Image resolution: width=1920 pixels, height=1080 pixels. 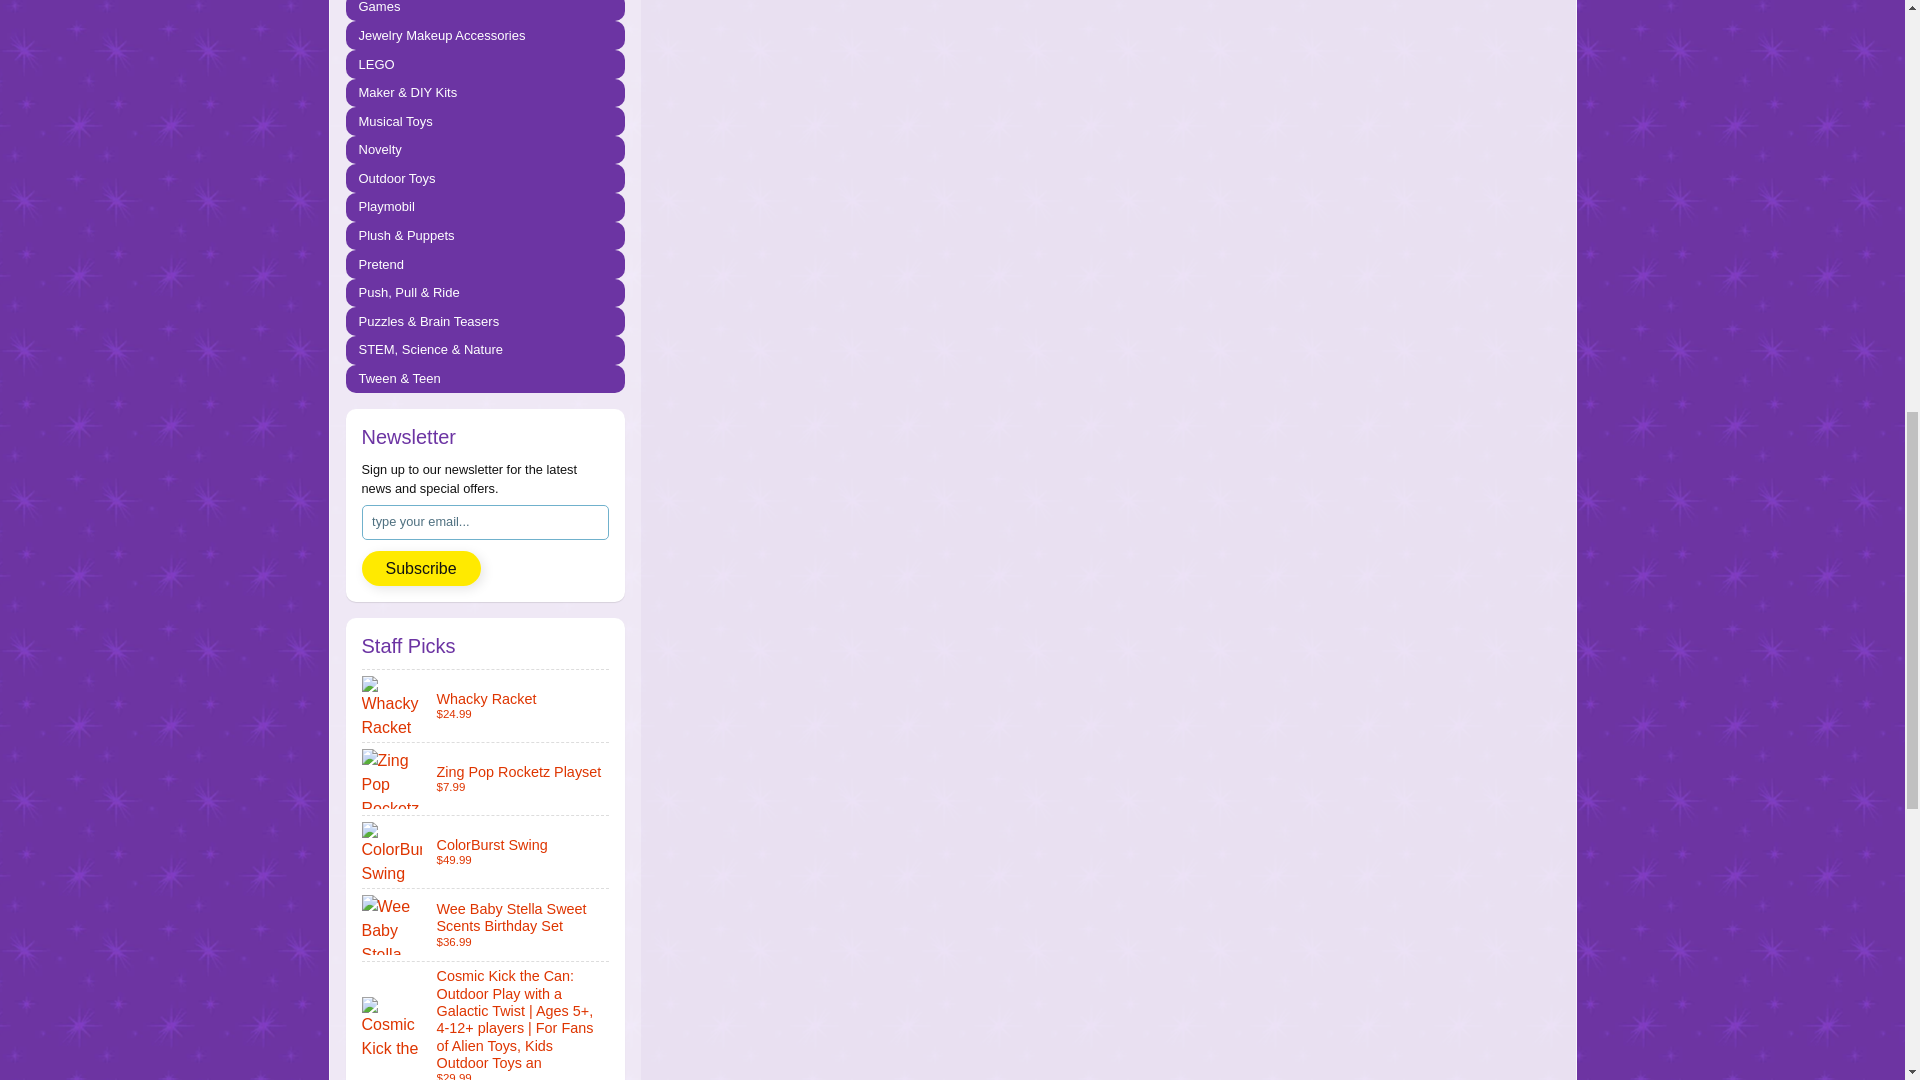 I want to click on Whacky Racket, so click(x=486, y=705).